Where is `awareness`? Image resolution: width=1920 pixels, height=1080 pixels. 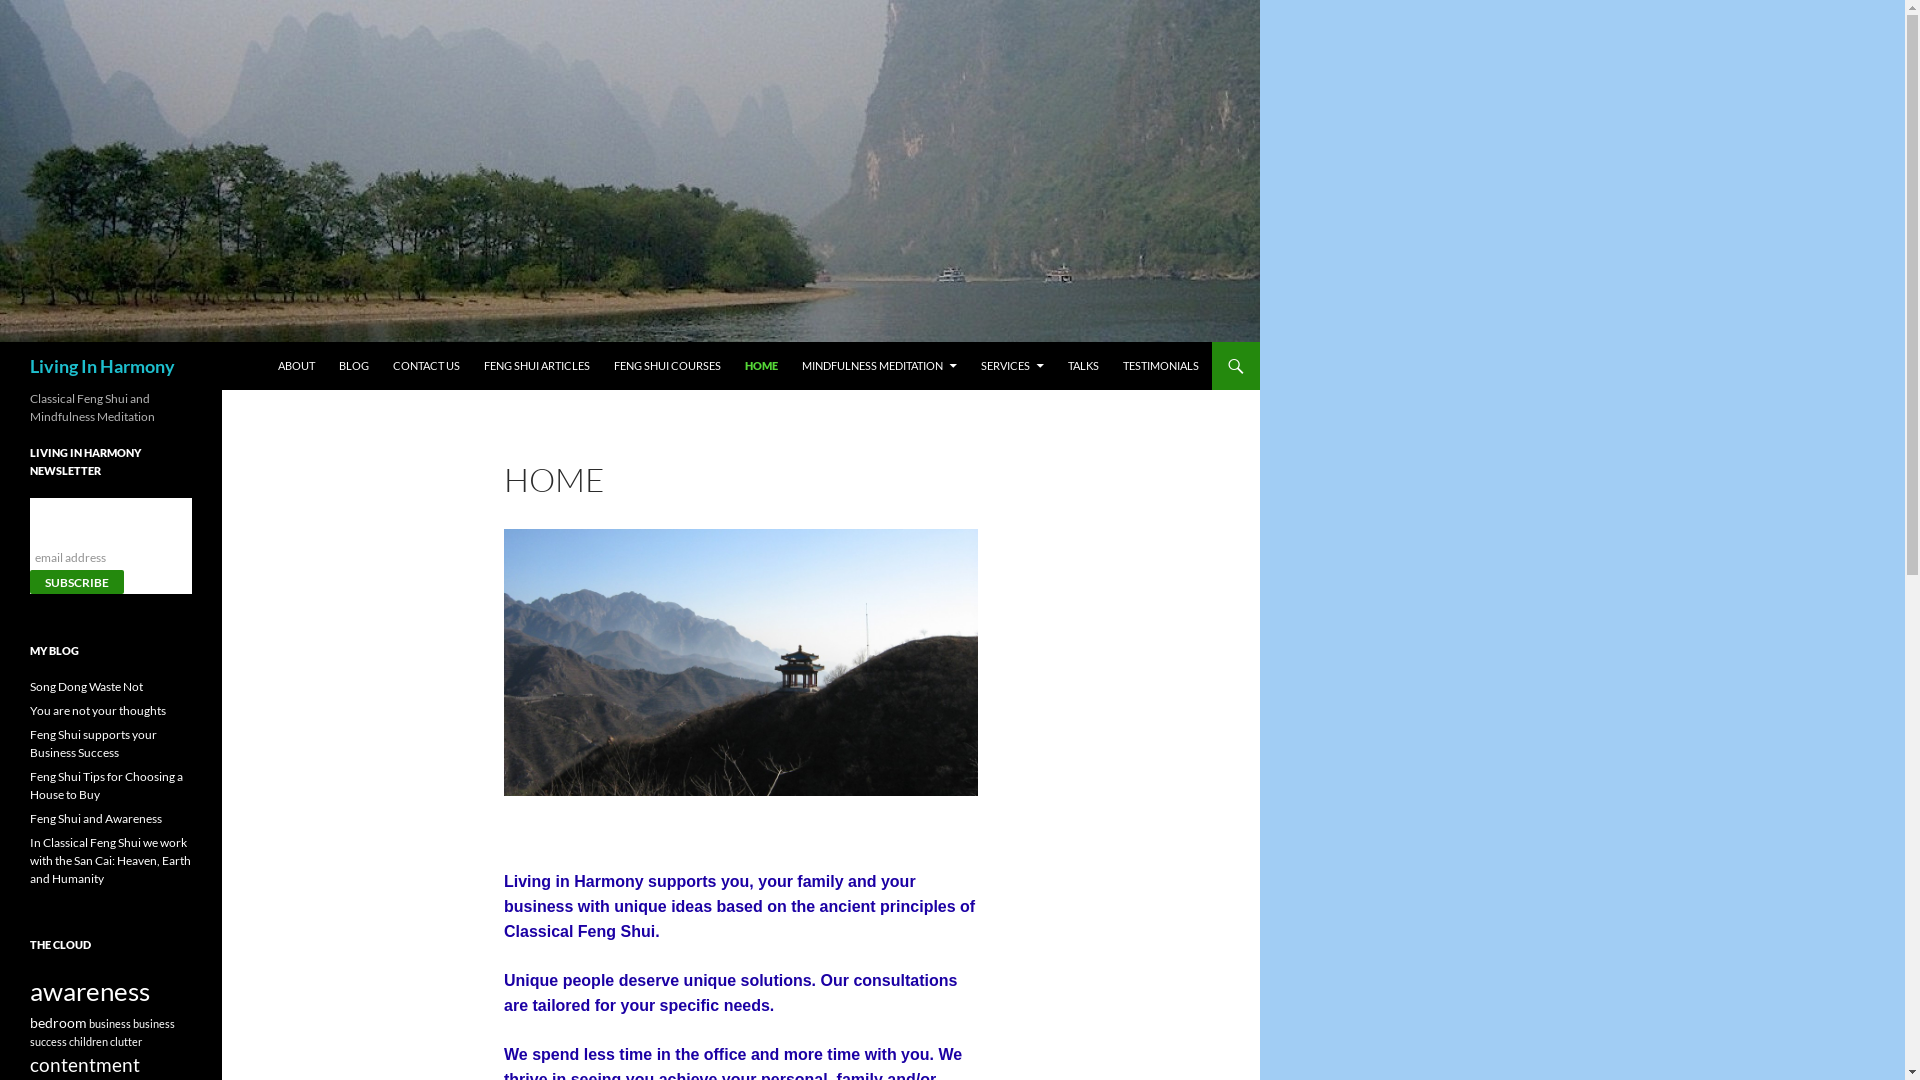 awareness is located at coordinates (90, 991).